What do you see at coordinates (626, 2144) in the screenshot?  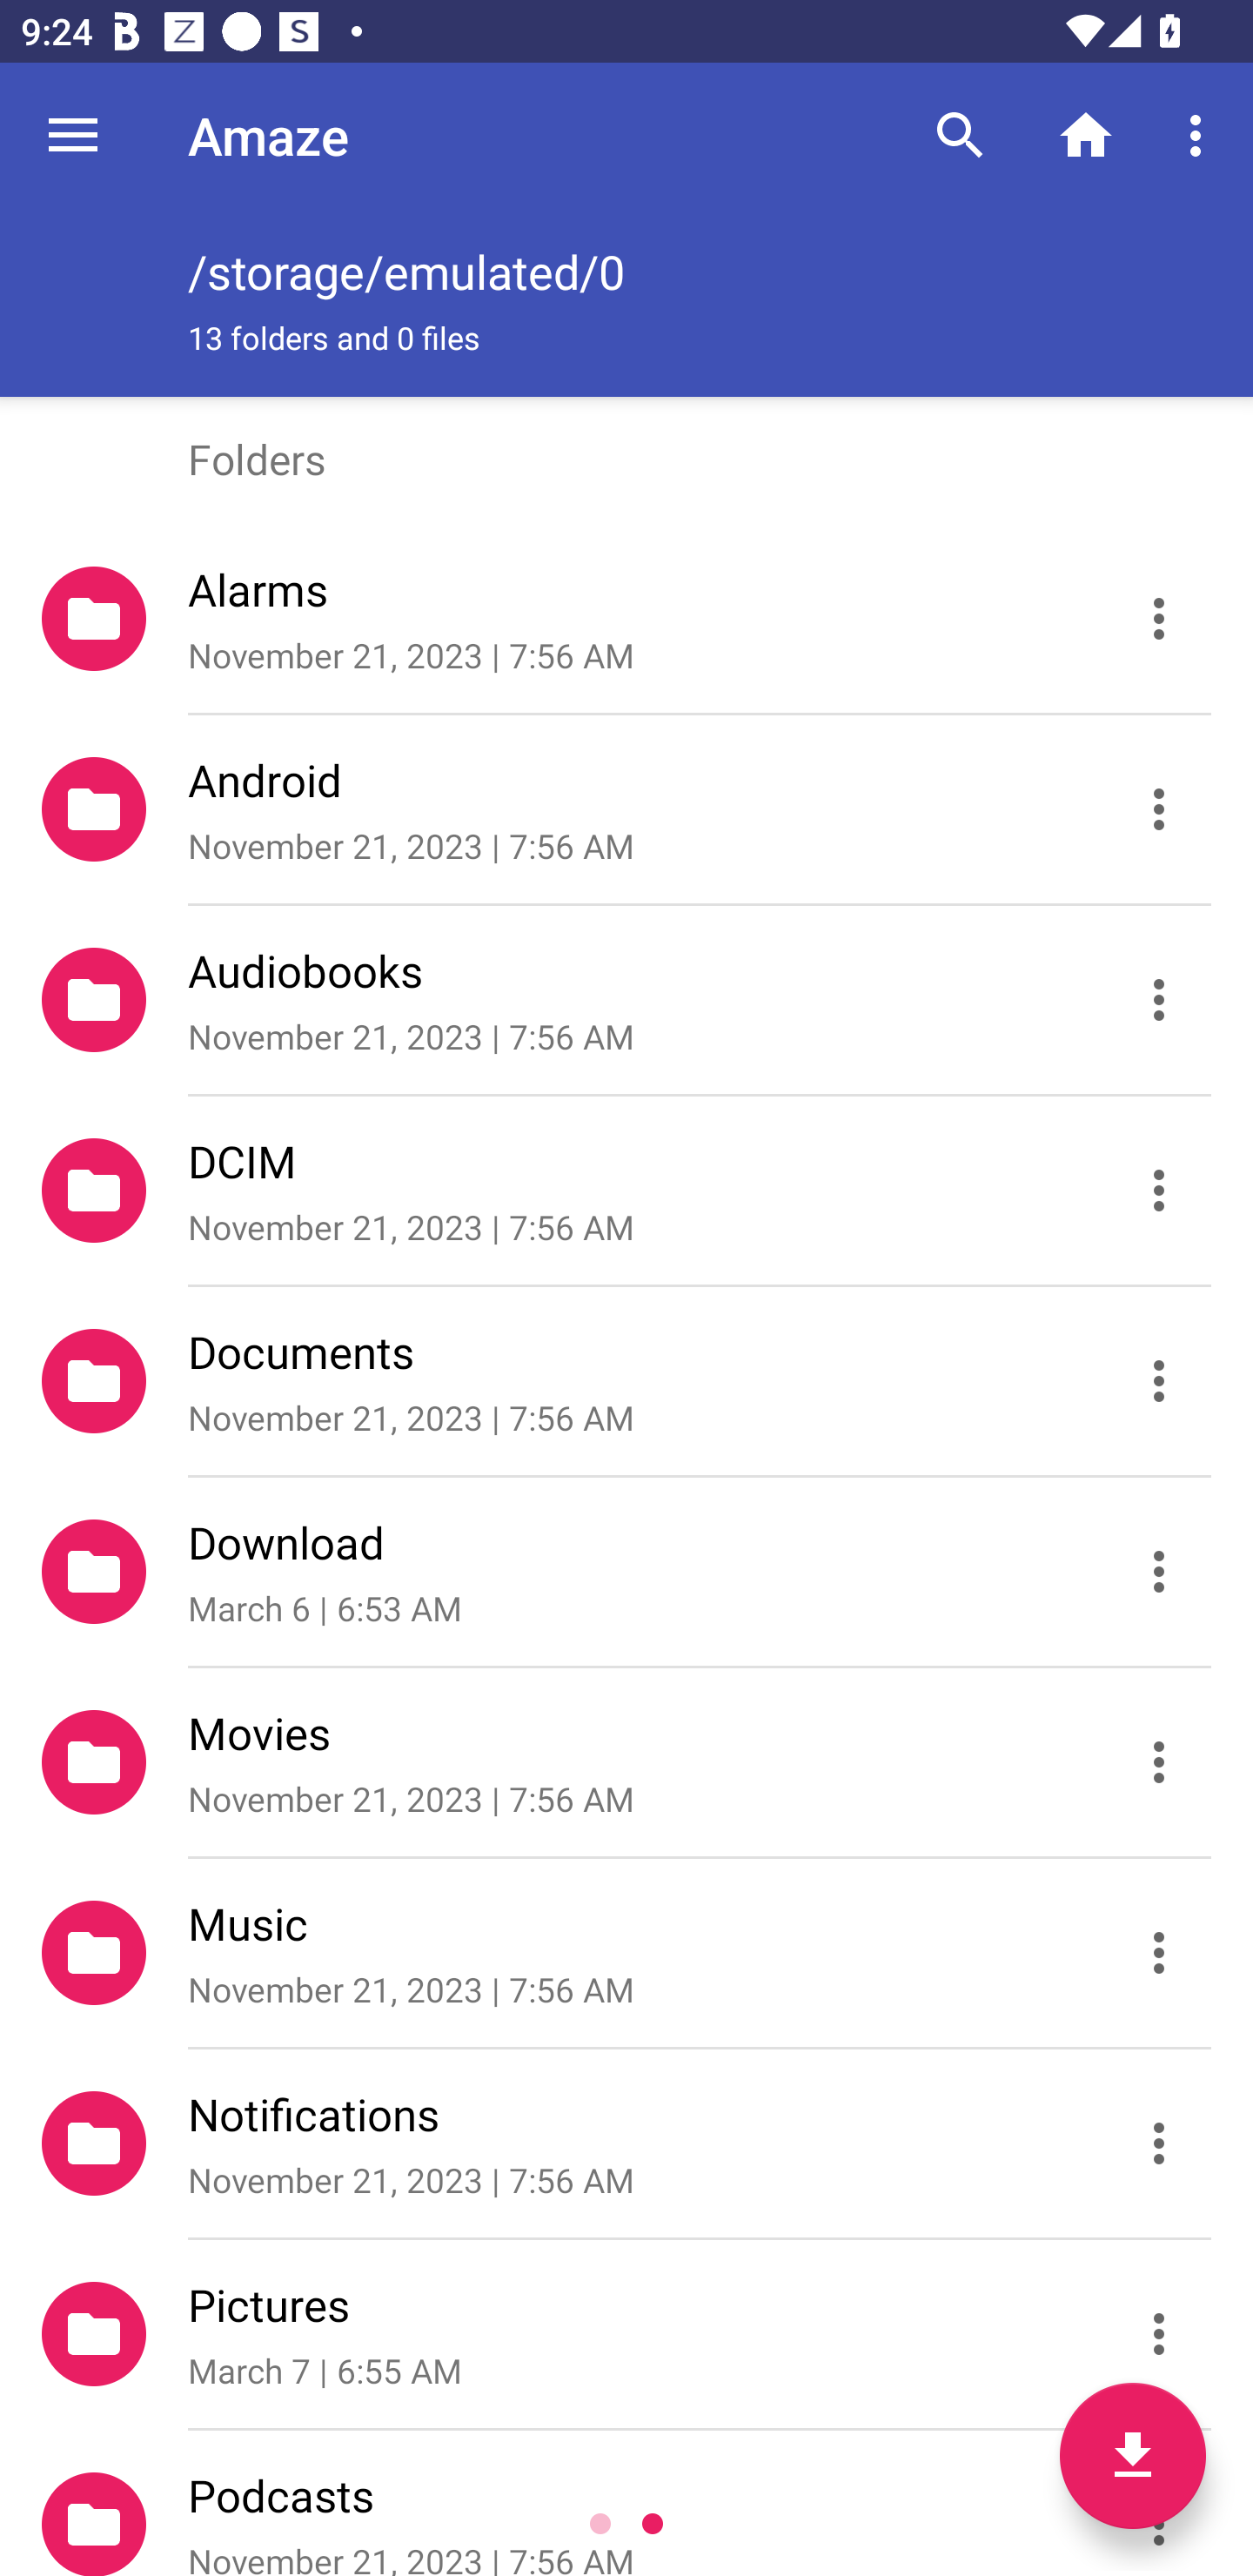 I see `Notifications November 21, 2023 | 7:56 AM` at bounding box center [626, 2144].